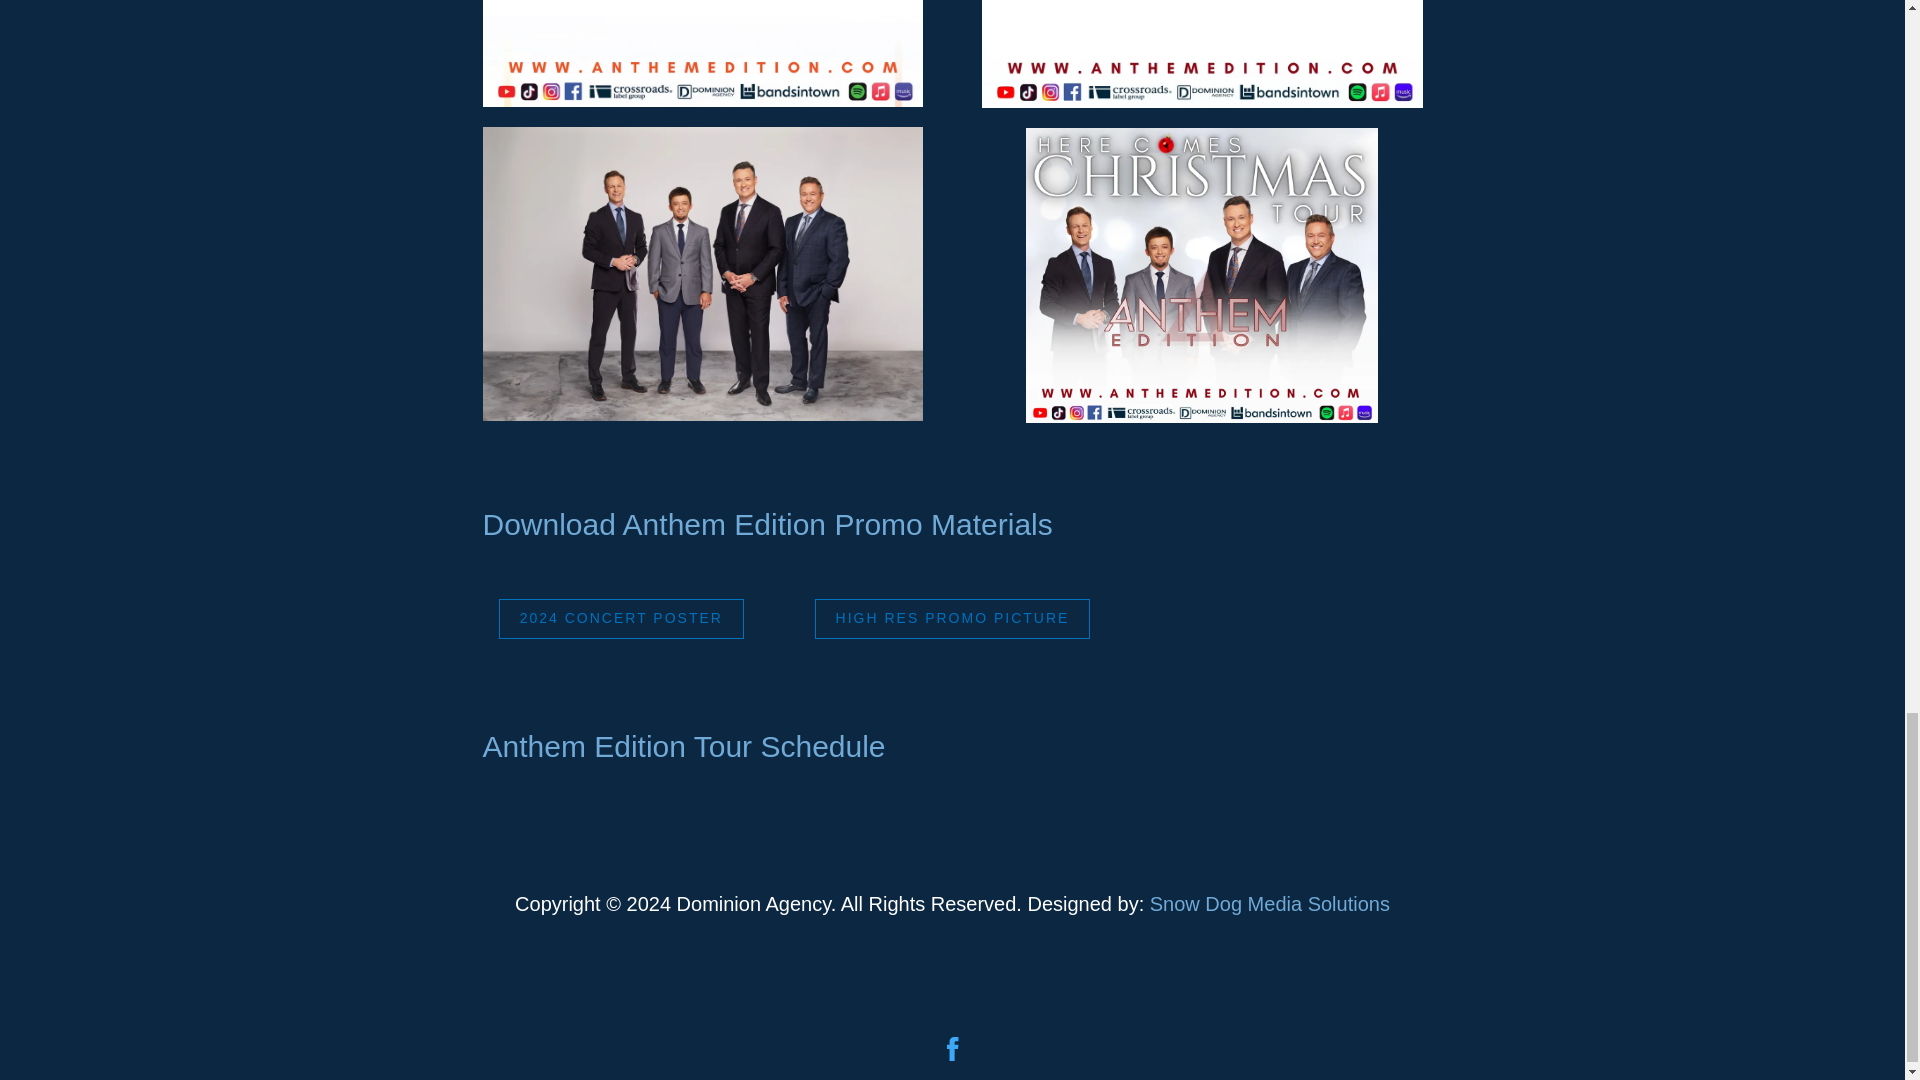  Describe the element at coordinates (952, 619) in the screenshot. I see `HIGH RES PROMO PICTURE` at that location.